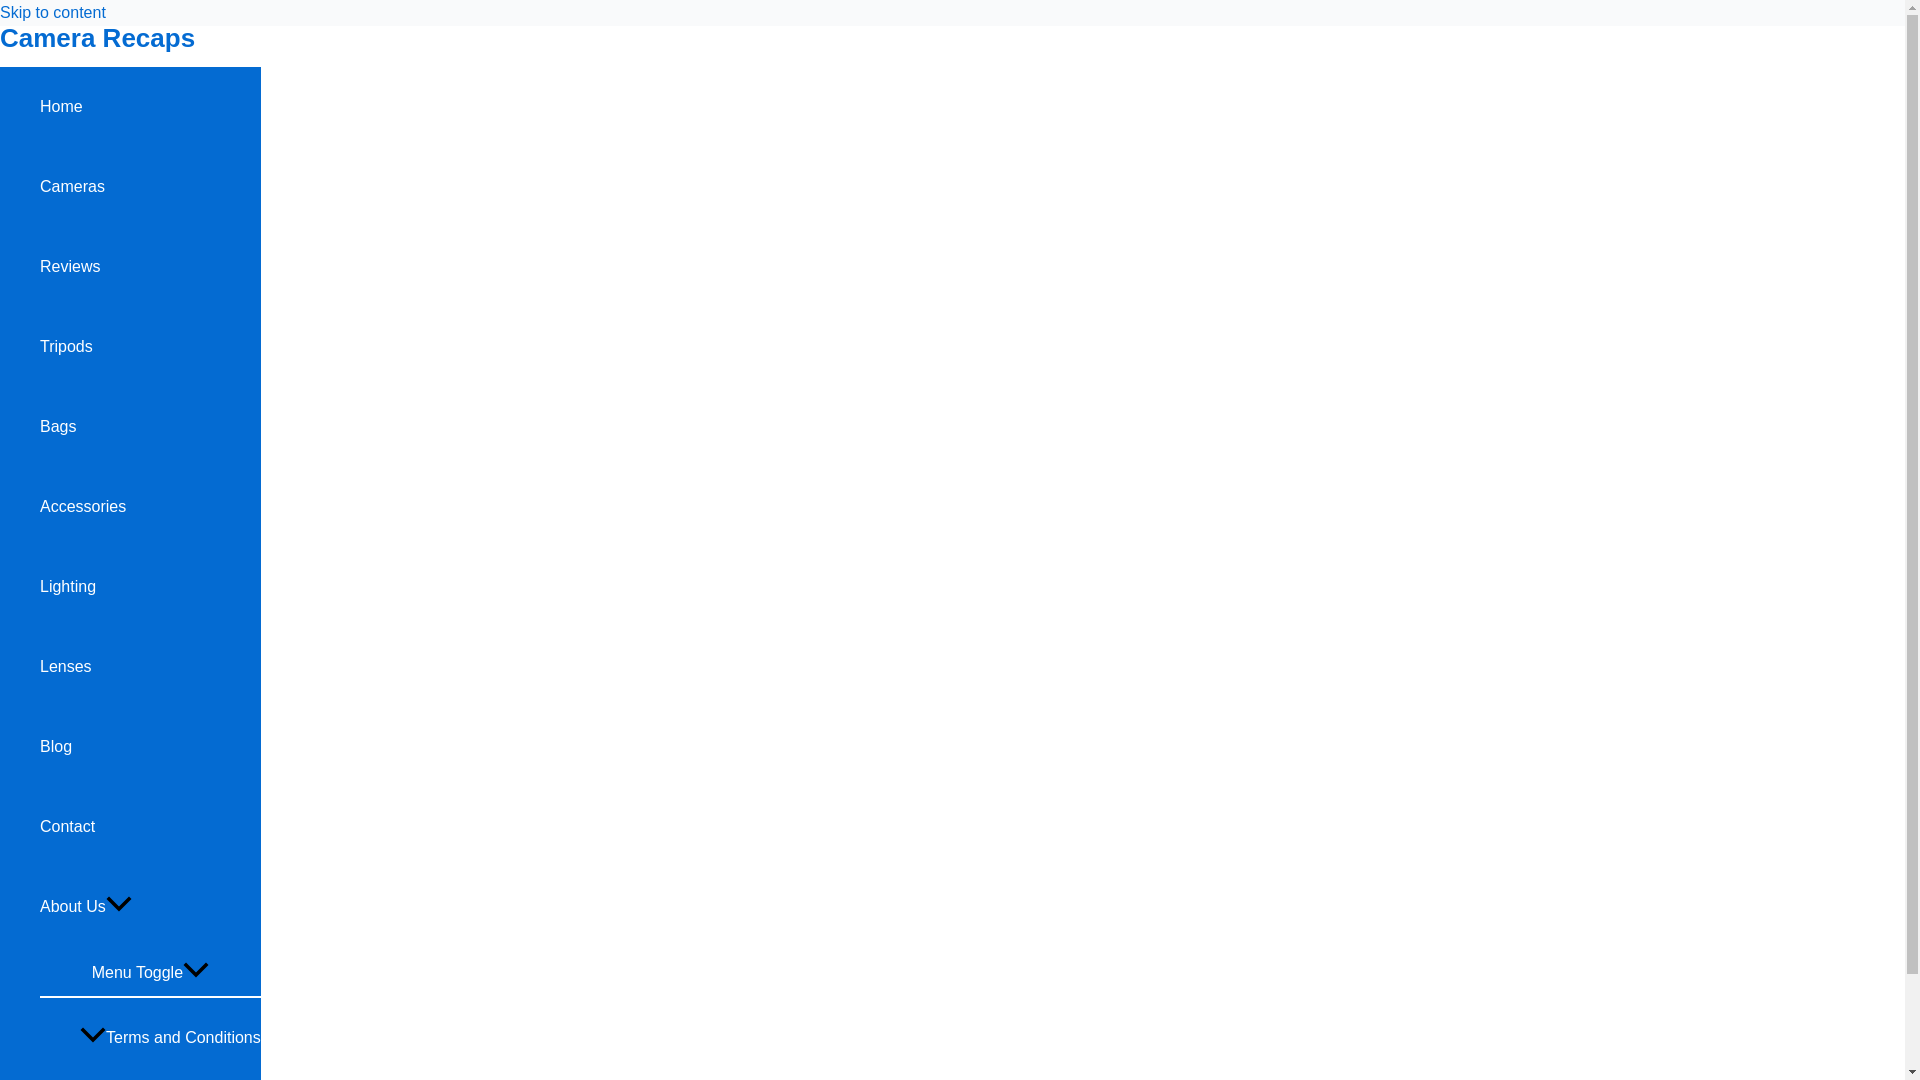  Describe the element at coordinates (150, 586) in the screenshot. I see `Lighting` at that location.